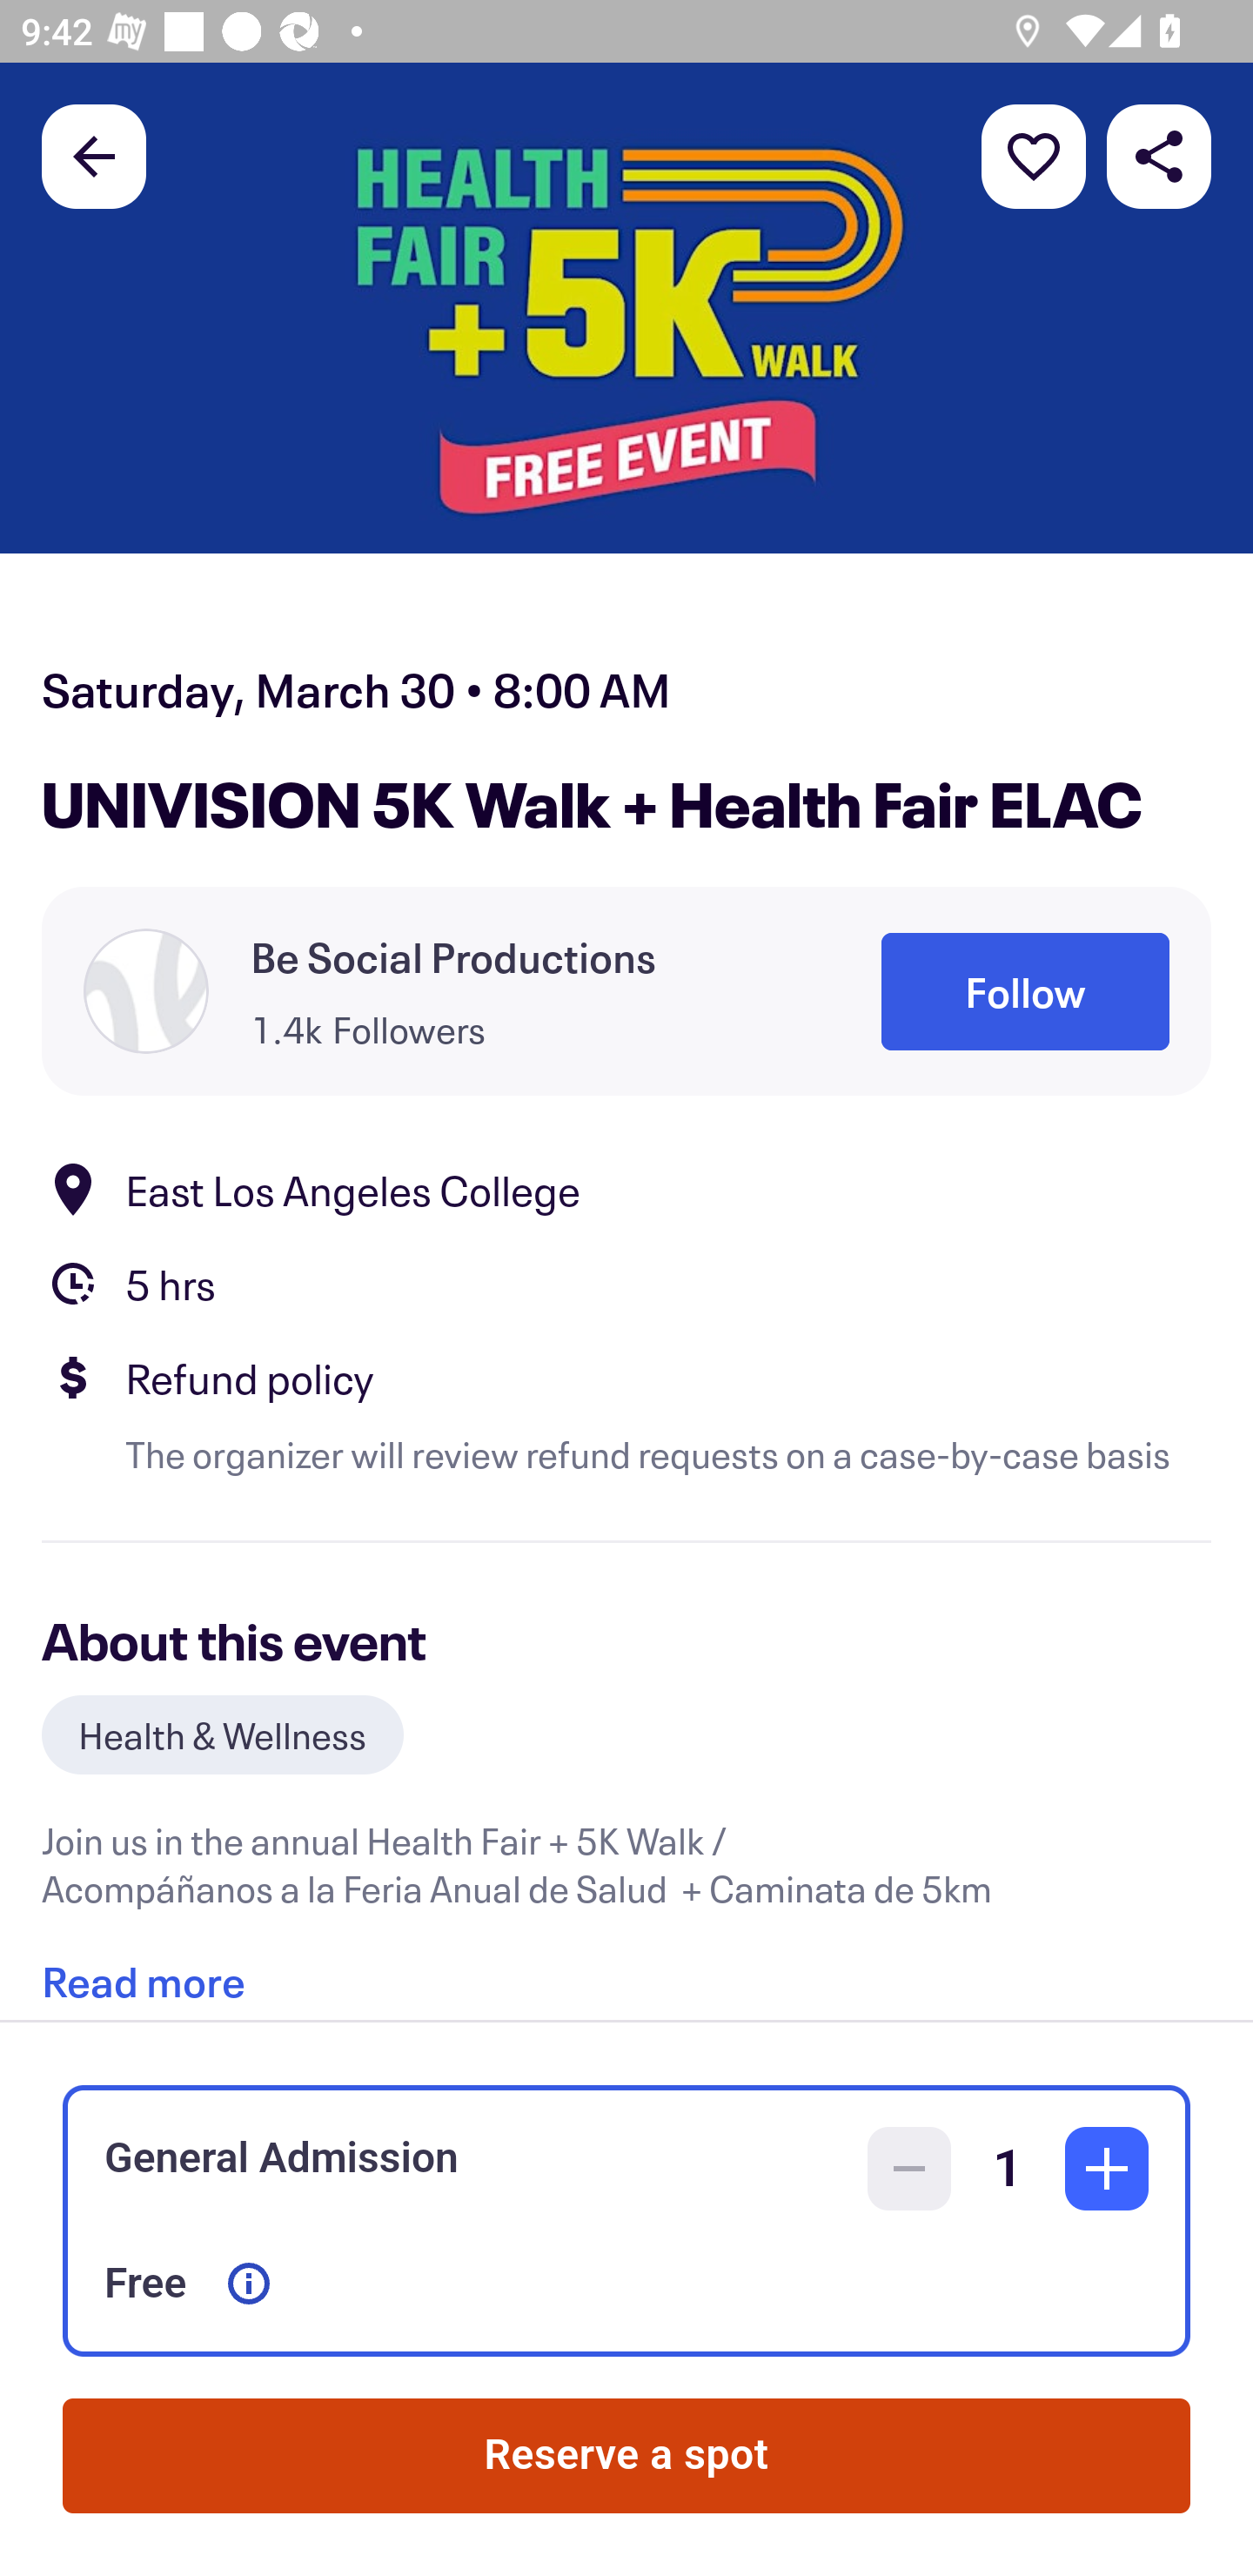 Image resolution: width=1253 pixels, height=2576 pixels. What do you see at coordinates (1159, 155) in the screenshot?
I see `Share` at bounding box center [1159, 155].